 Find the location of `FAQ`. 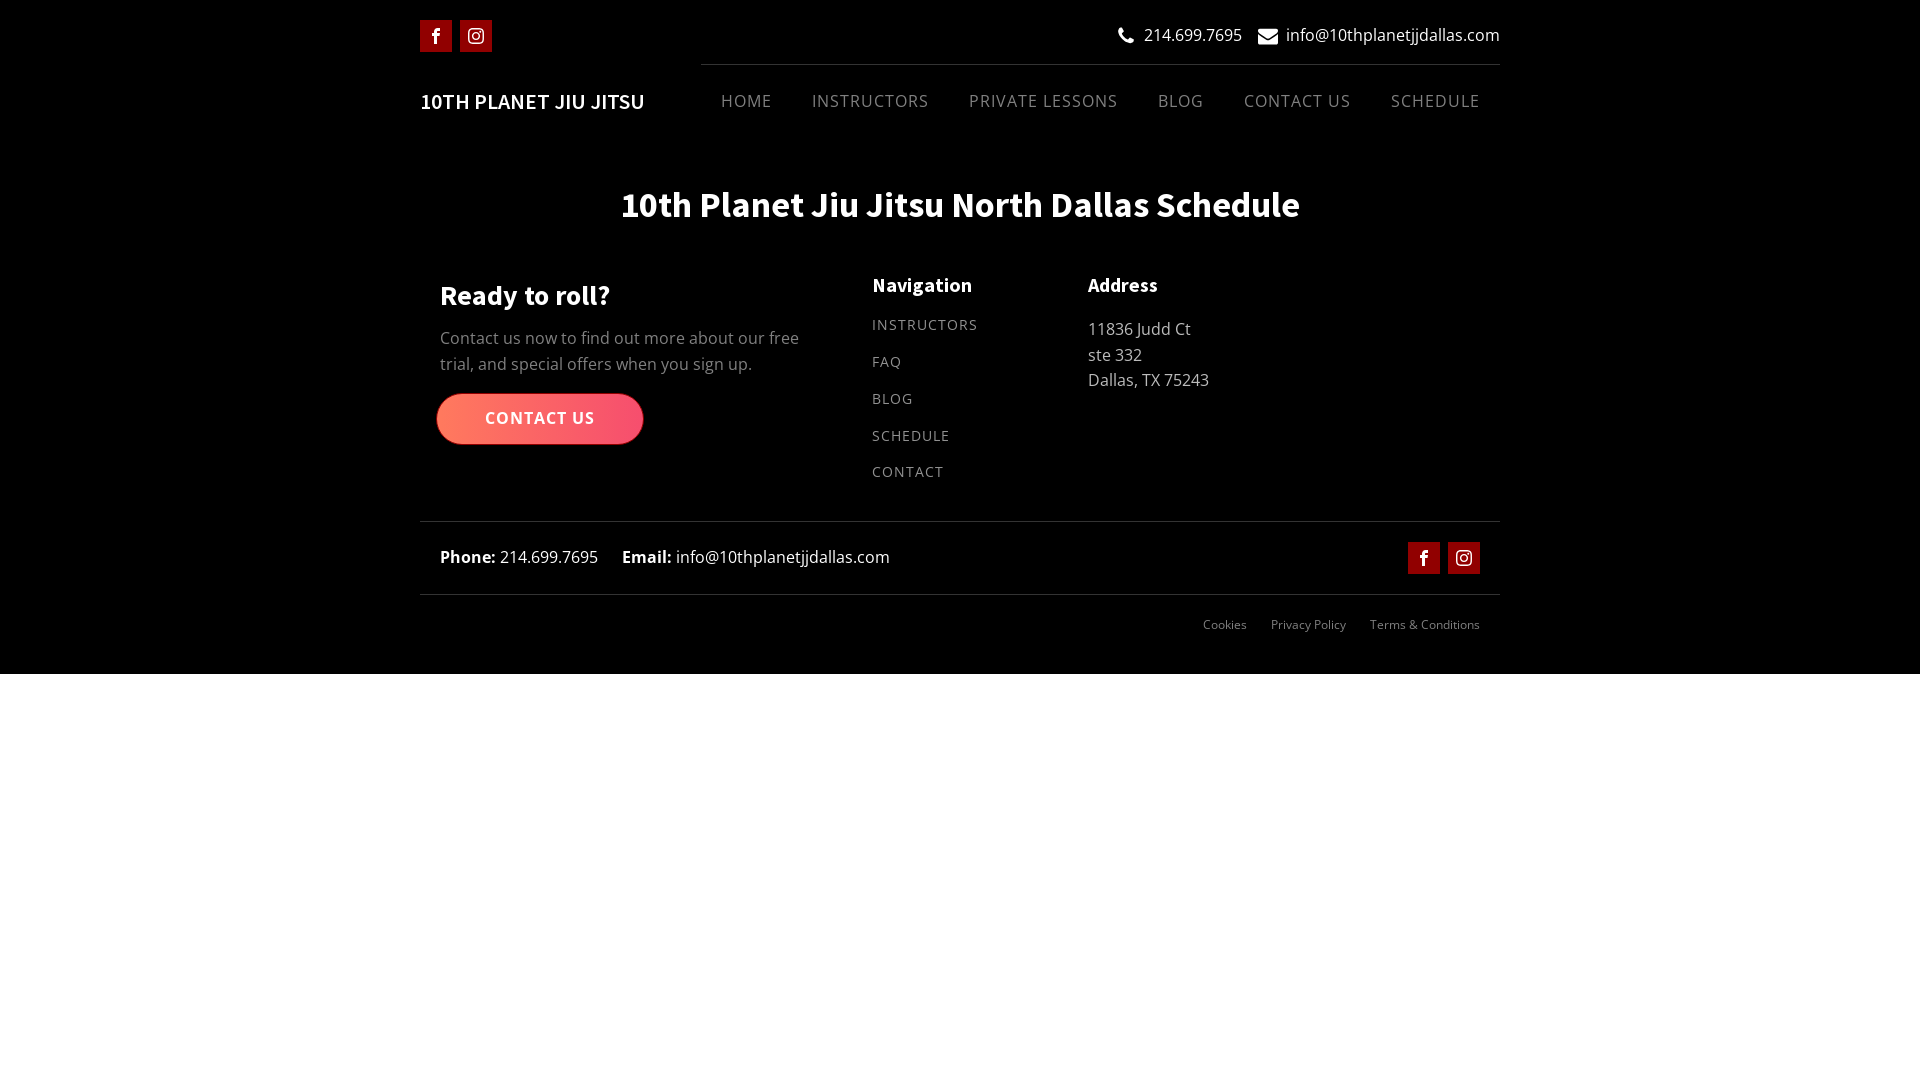

FAQ is located at coordinates (887, 362).